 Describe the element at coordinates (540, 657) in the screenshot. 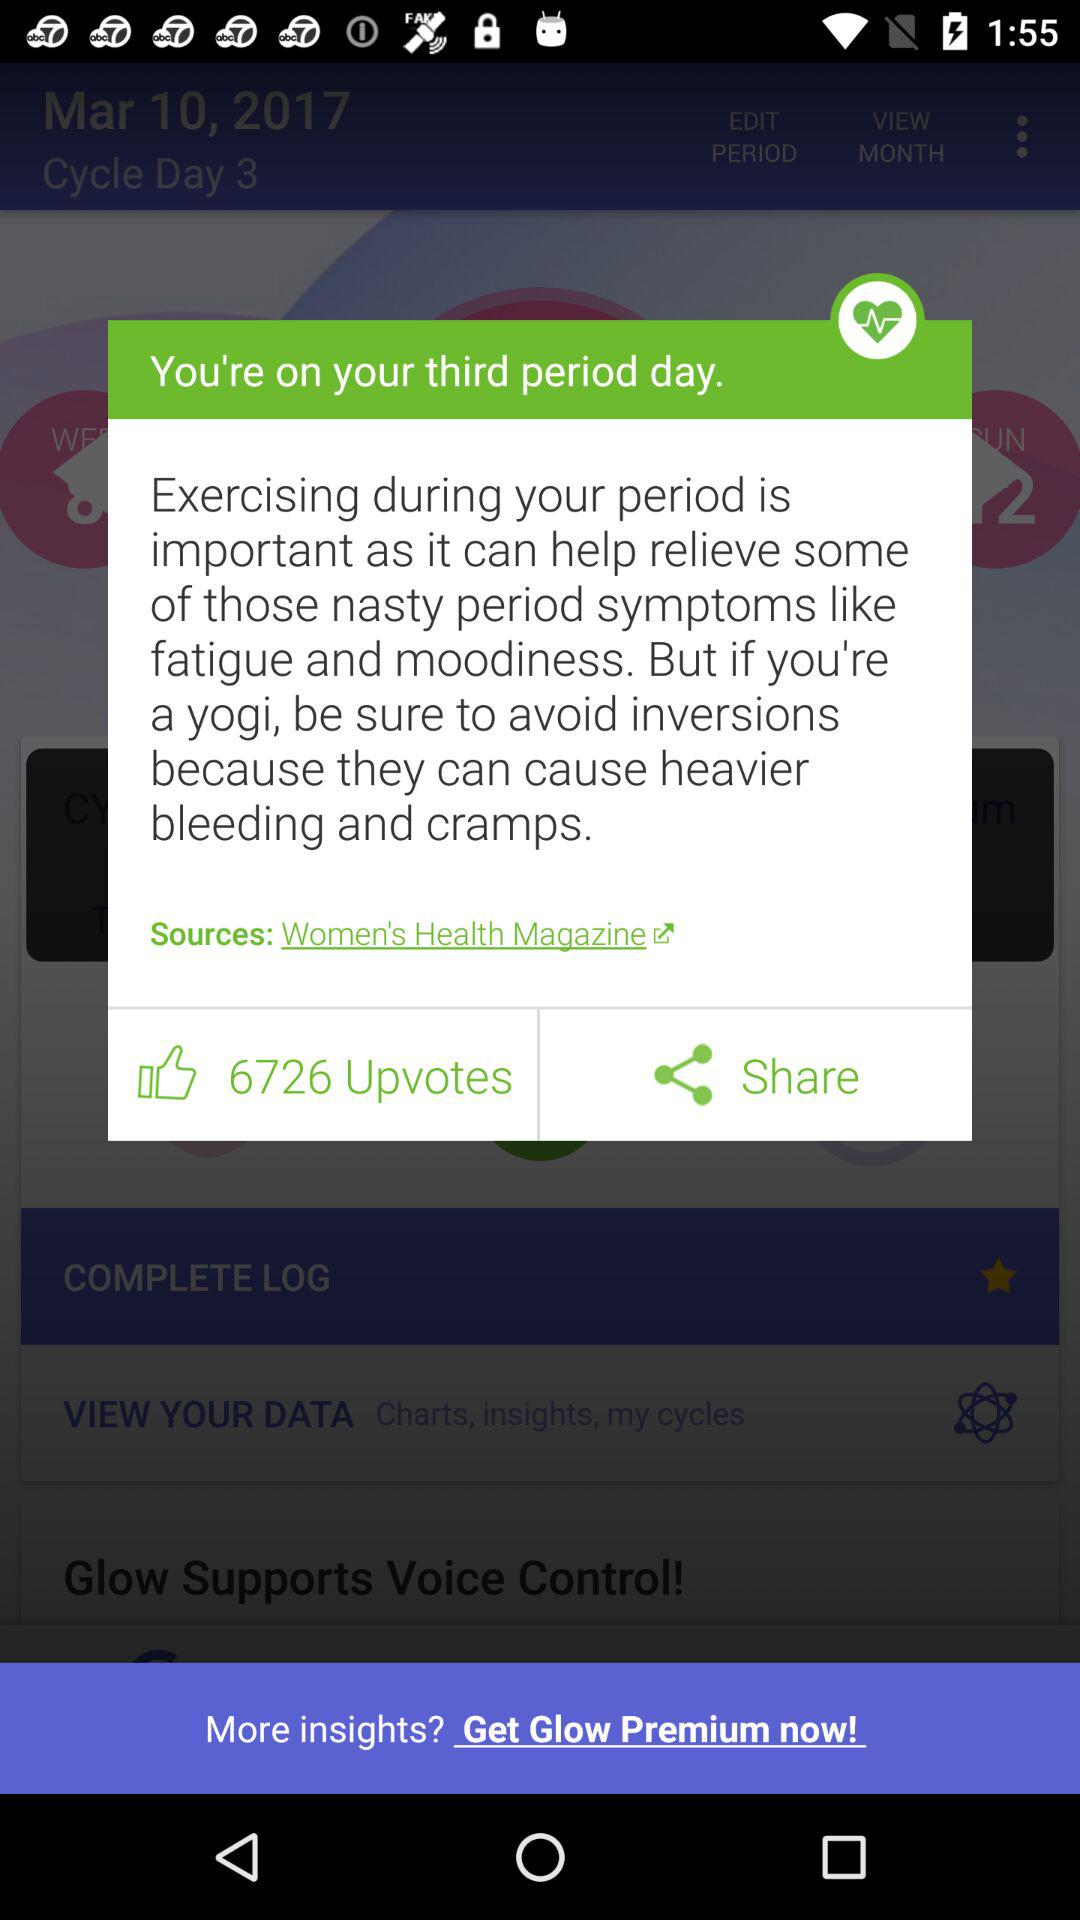

I see `select item below the you re on icon` at that location.